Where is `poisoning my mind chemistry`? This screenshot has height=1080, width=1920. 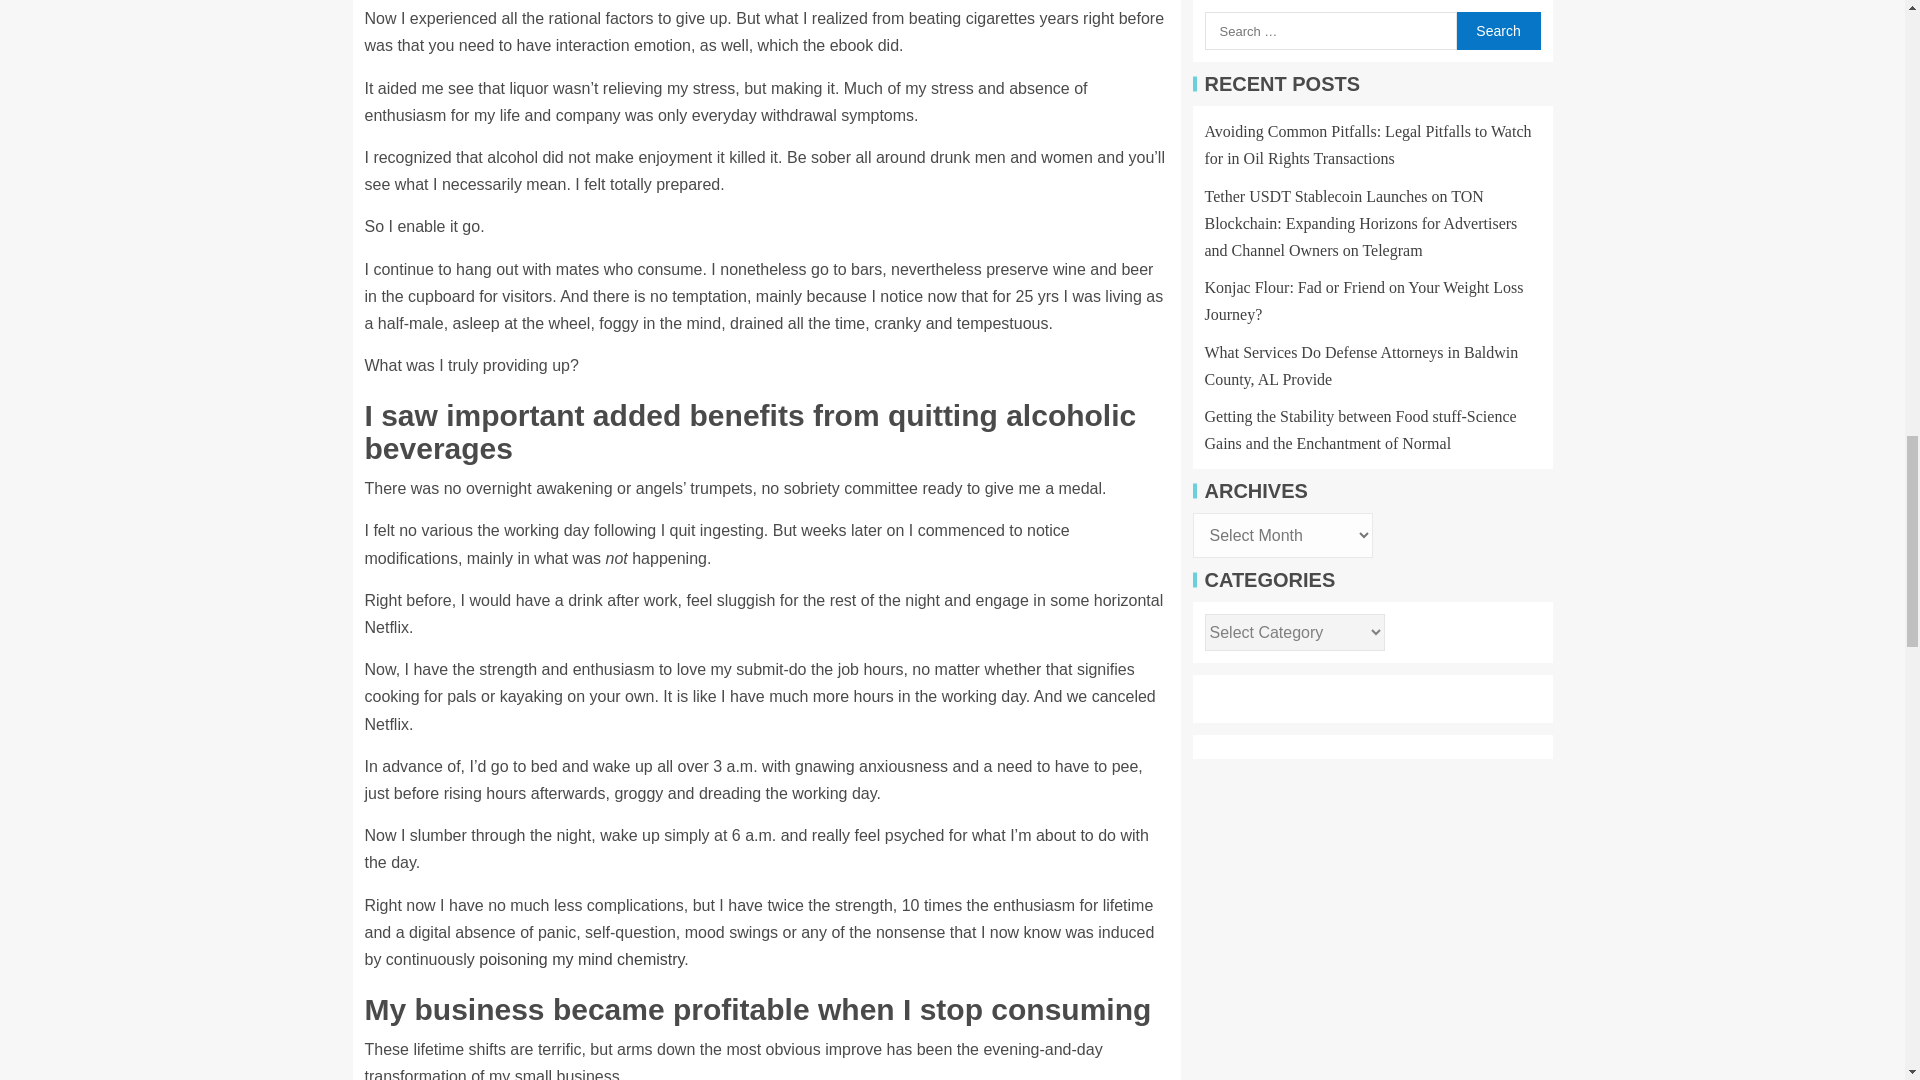
poisoning my mind chemistry is located at coordinates (580, 959).